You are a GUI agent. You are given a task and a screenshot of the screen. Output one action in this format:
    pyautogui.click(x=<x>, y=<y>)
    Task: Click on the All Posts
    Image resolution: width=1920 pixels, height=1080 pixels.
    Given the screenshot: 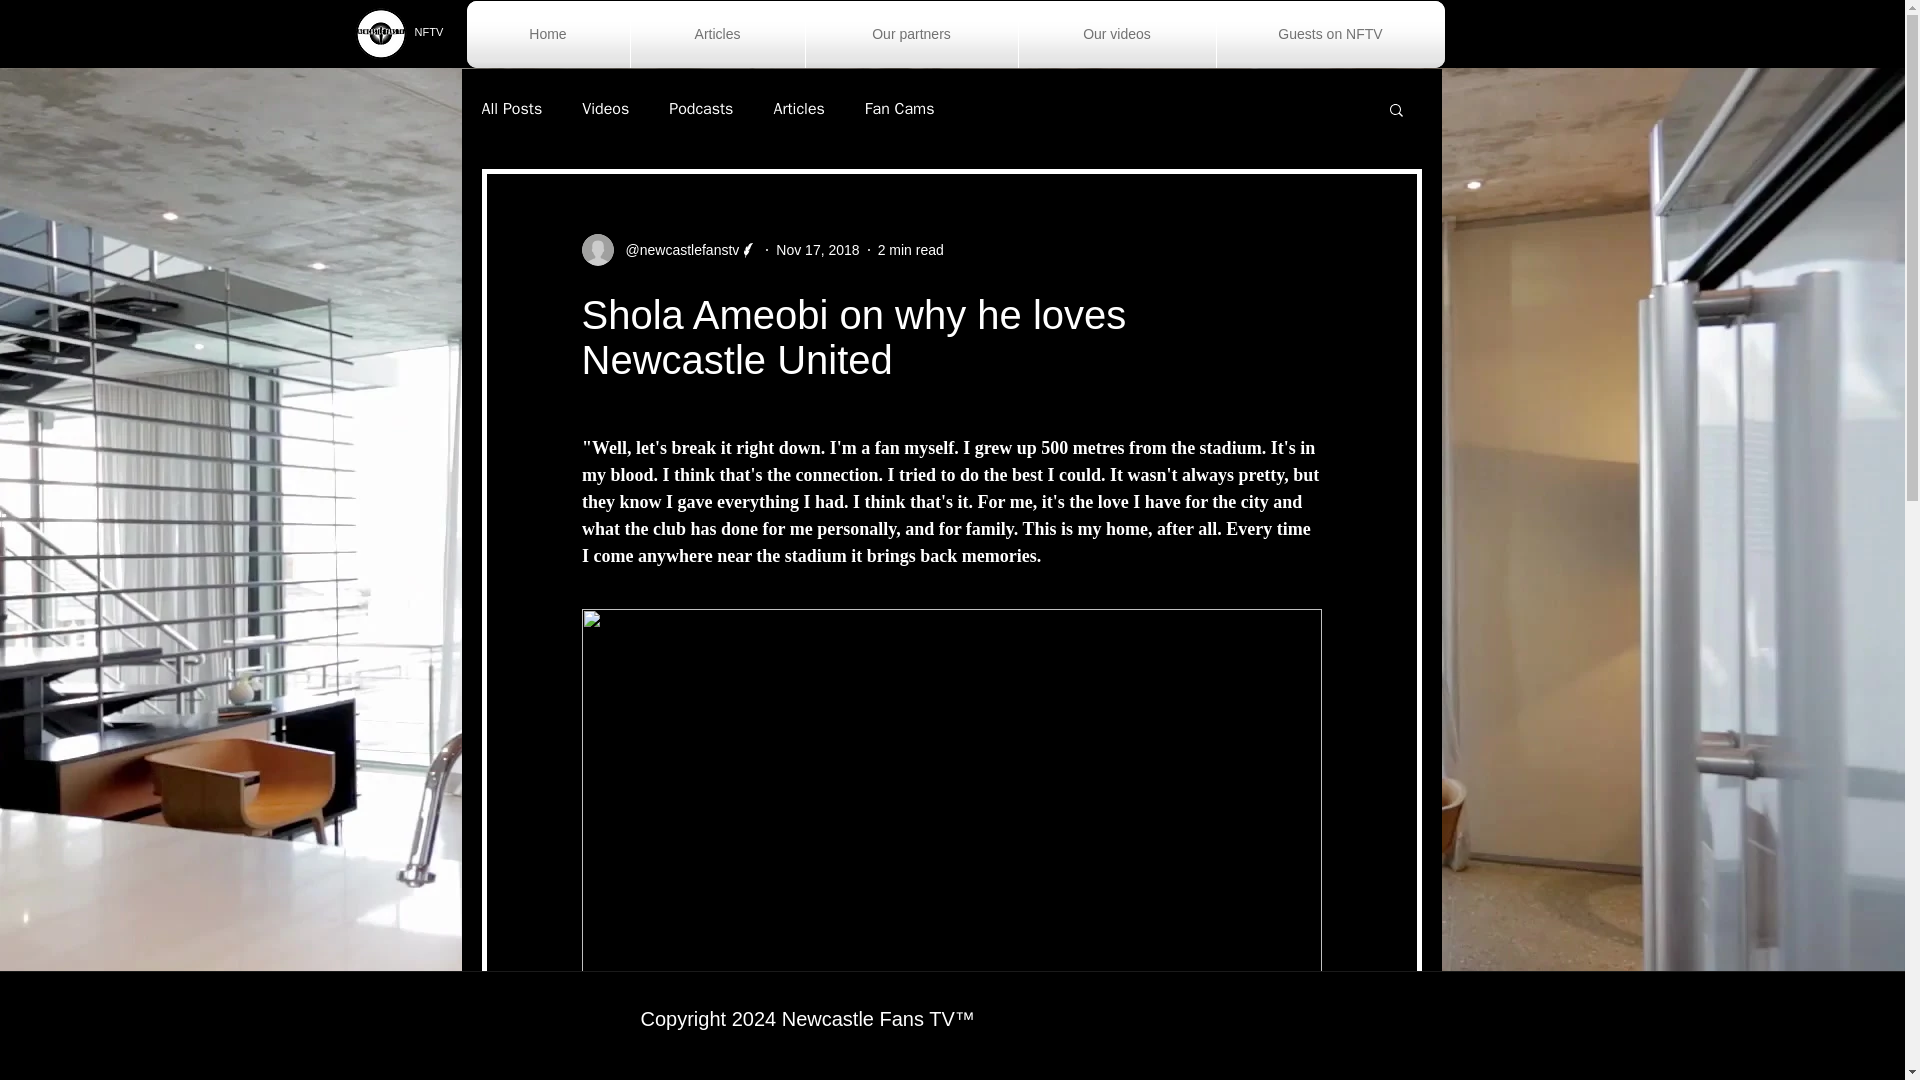 What is the action you would take?
    pyautogui.click(x=512, y=108)
    